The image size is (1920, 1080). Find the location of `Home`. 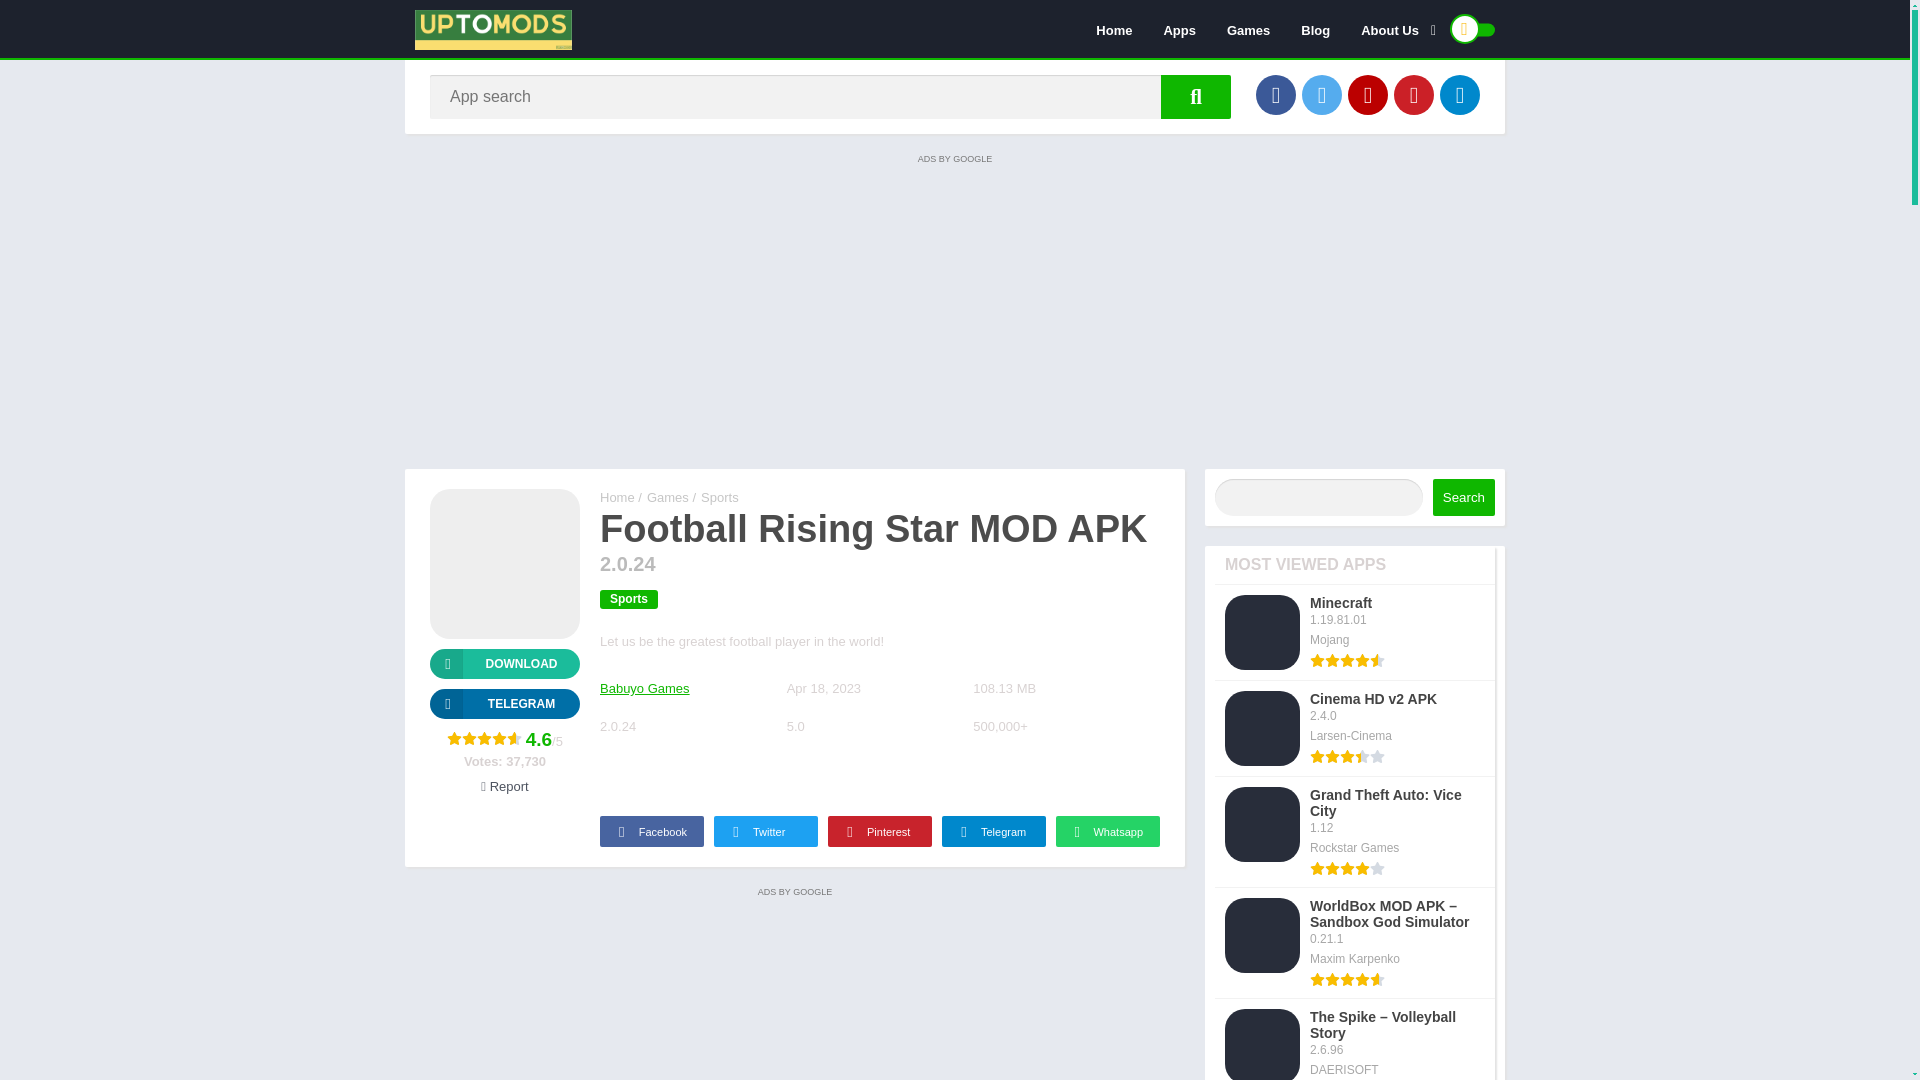

Home is located at coordinates (1113, 29).